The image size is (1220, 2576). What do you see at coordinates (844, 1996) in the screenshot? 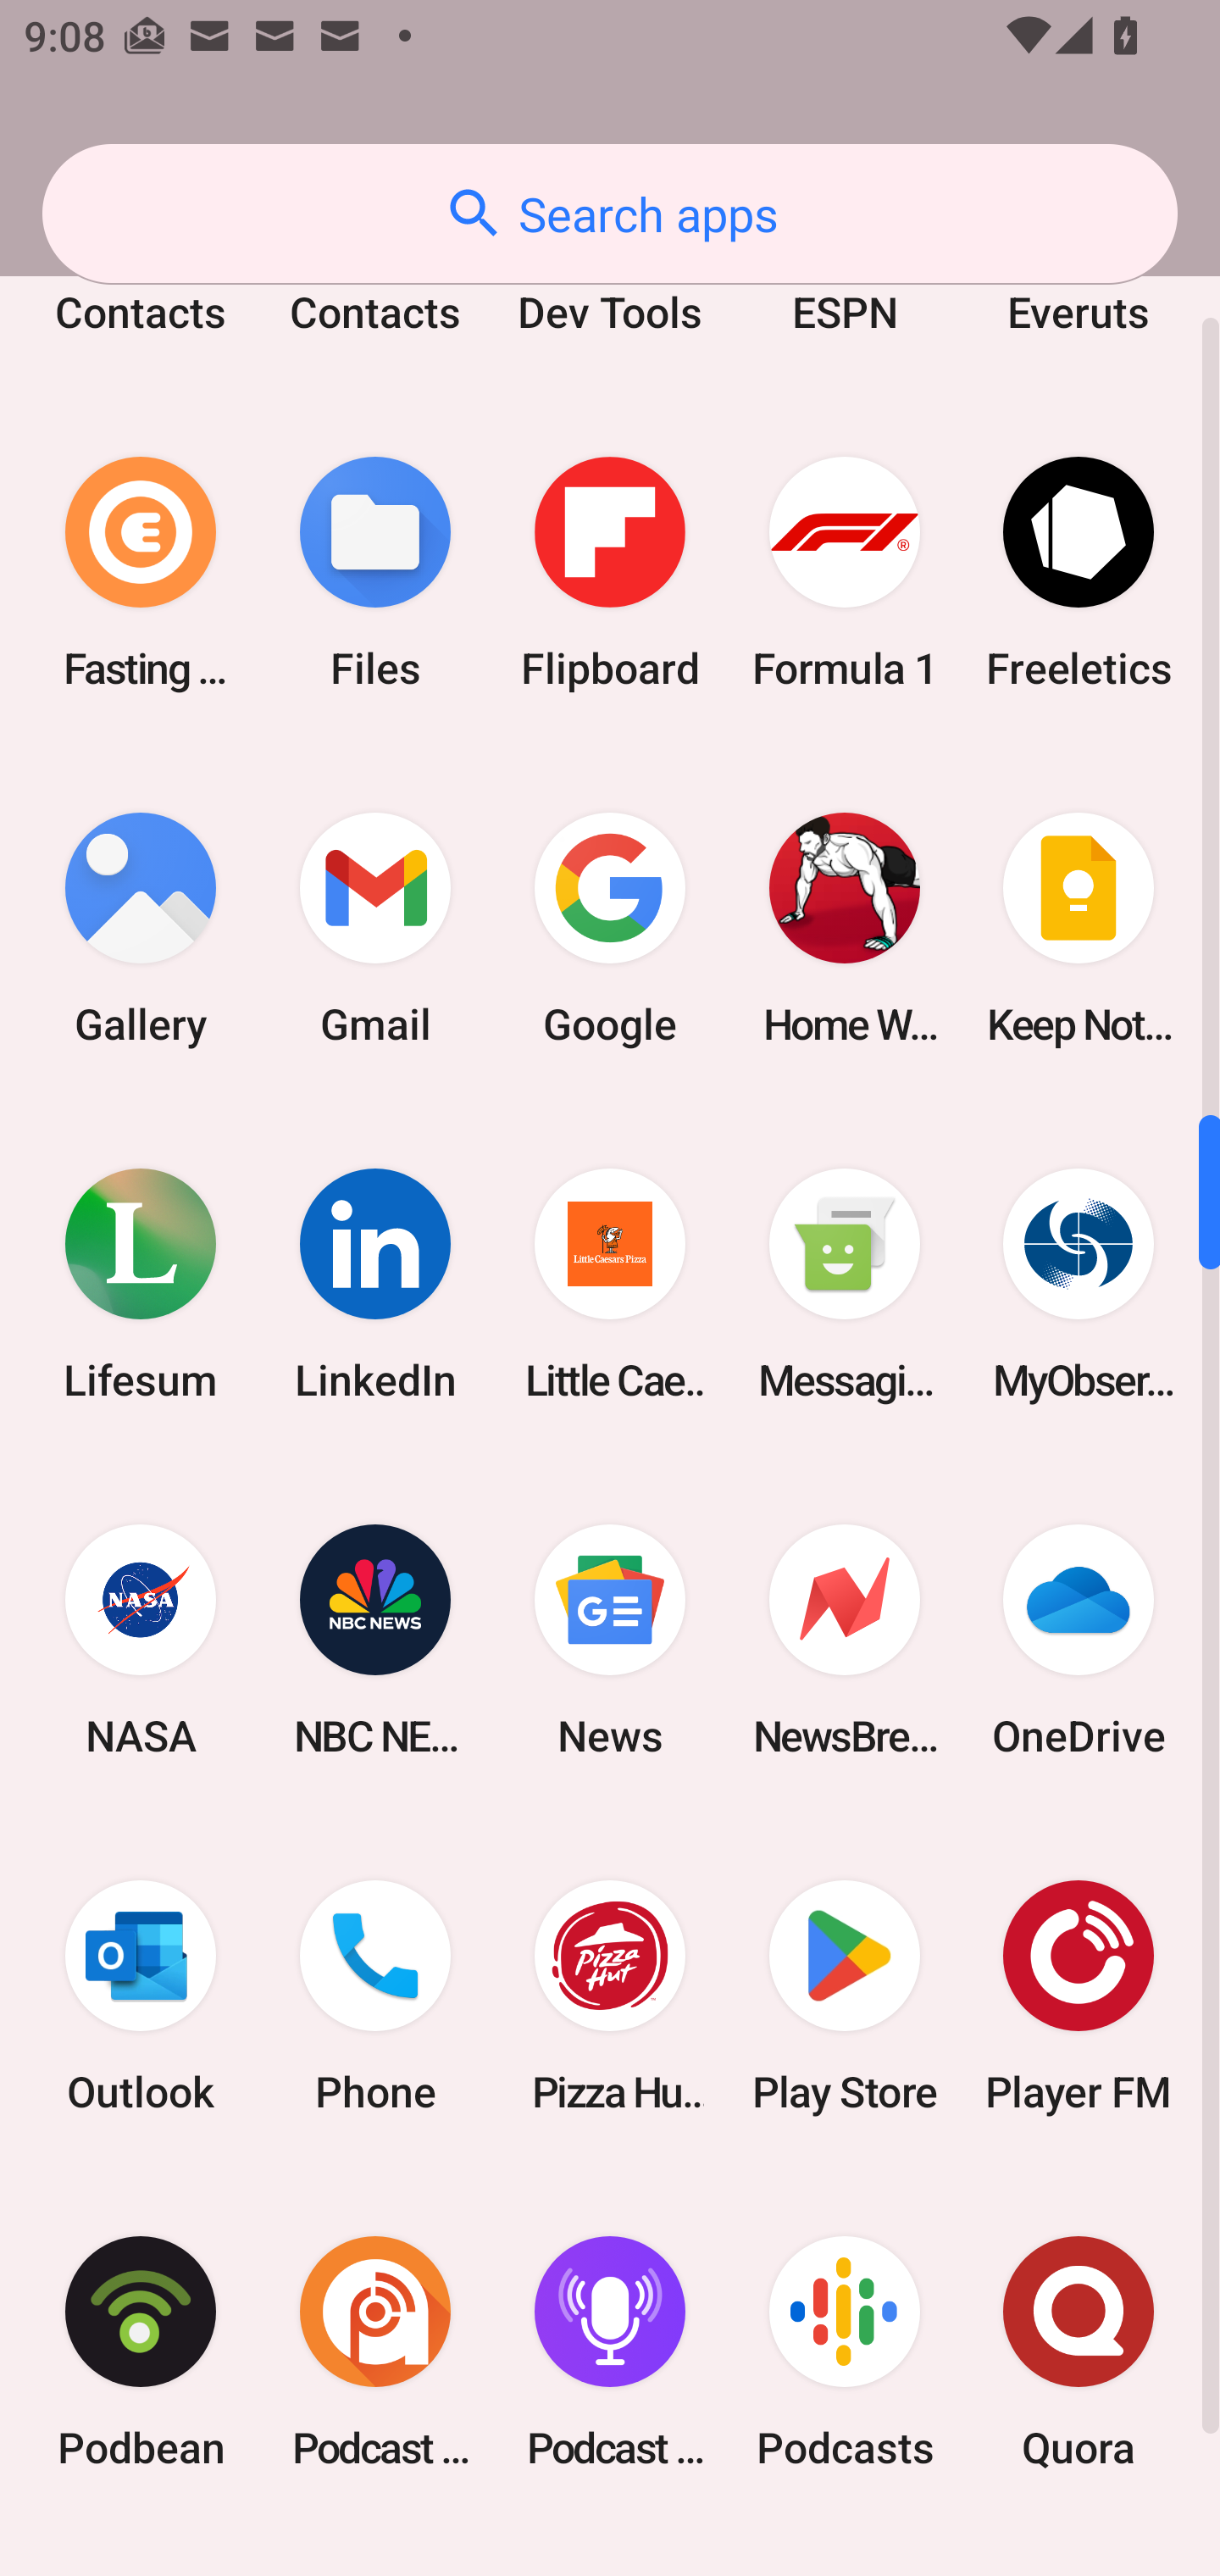
I see `Play Store` at bounding box center [844, 1996].